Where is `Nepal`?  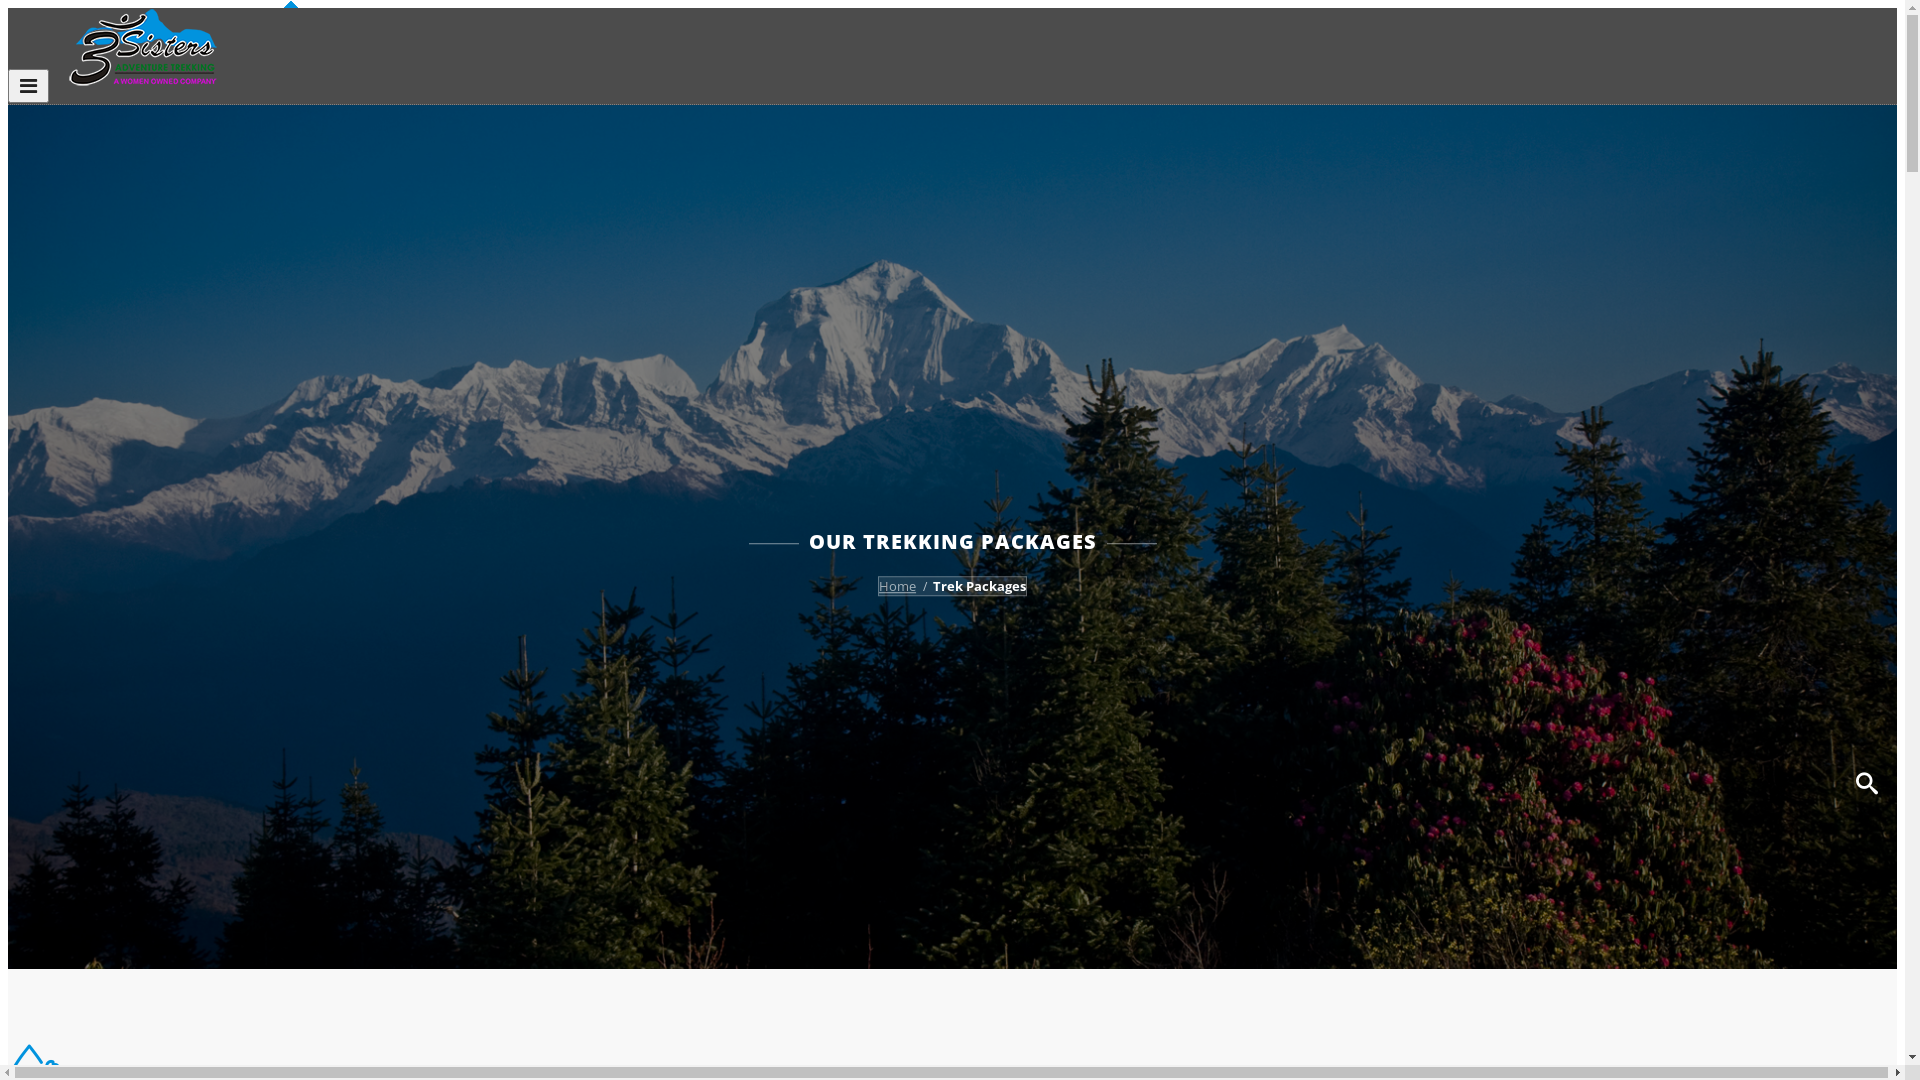
Nepal is located at coordinates (1709, 328).